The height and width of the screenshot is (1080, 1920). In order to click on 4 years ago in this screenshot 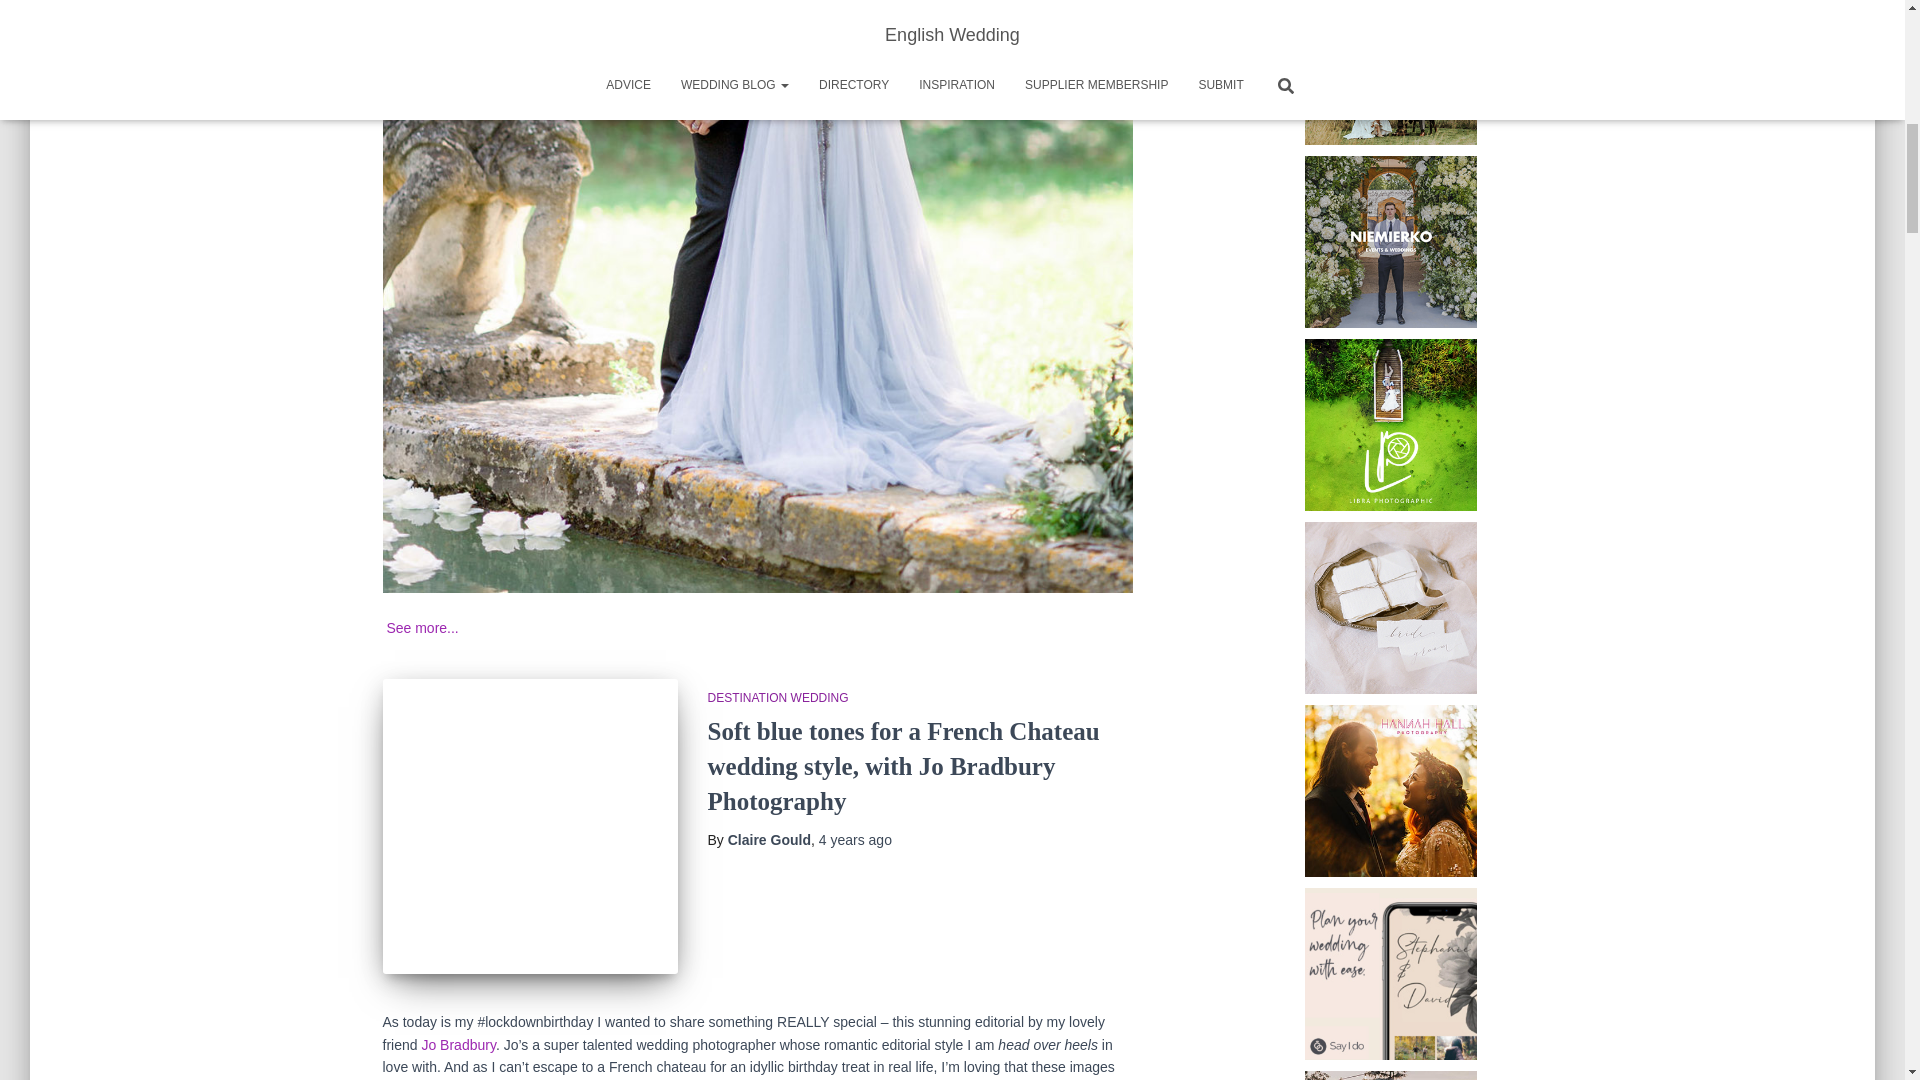, I will do `click(856, 839)`.